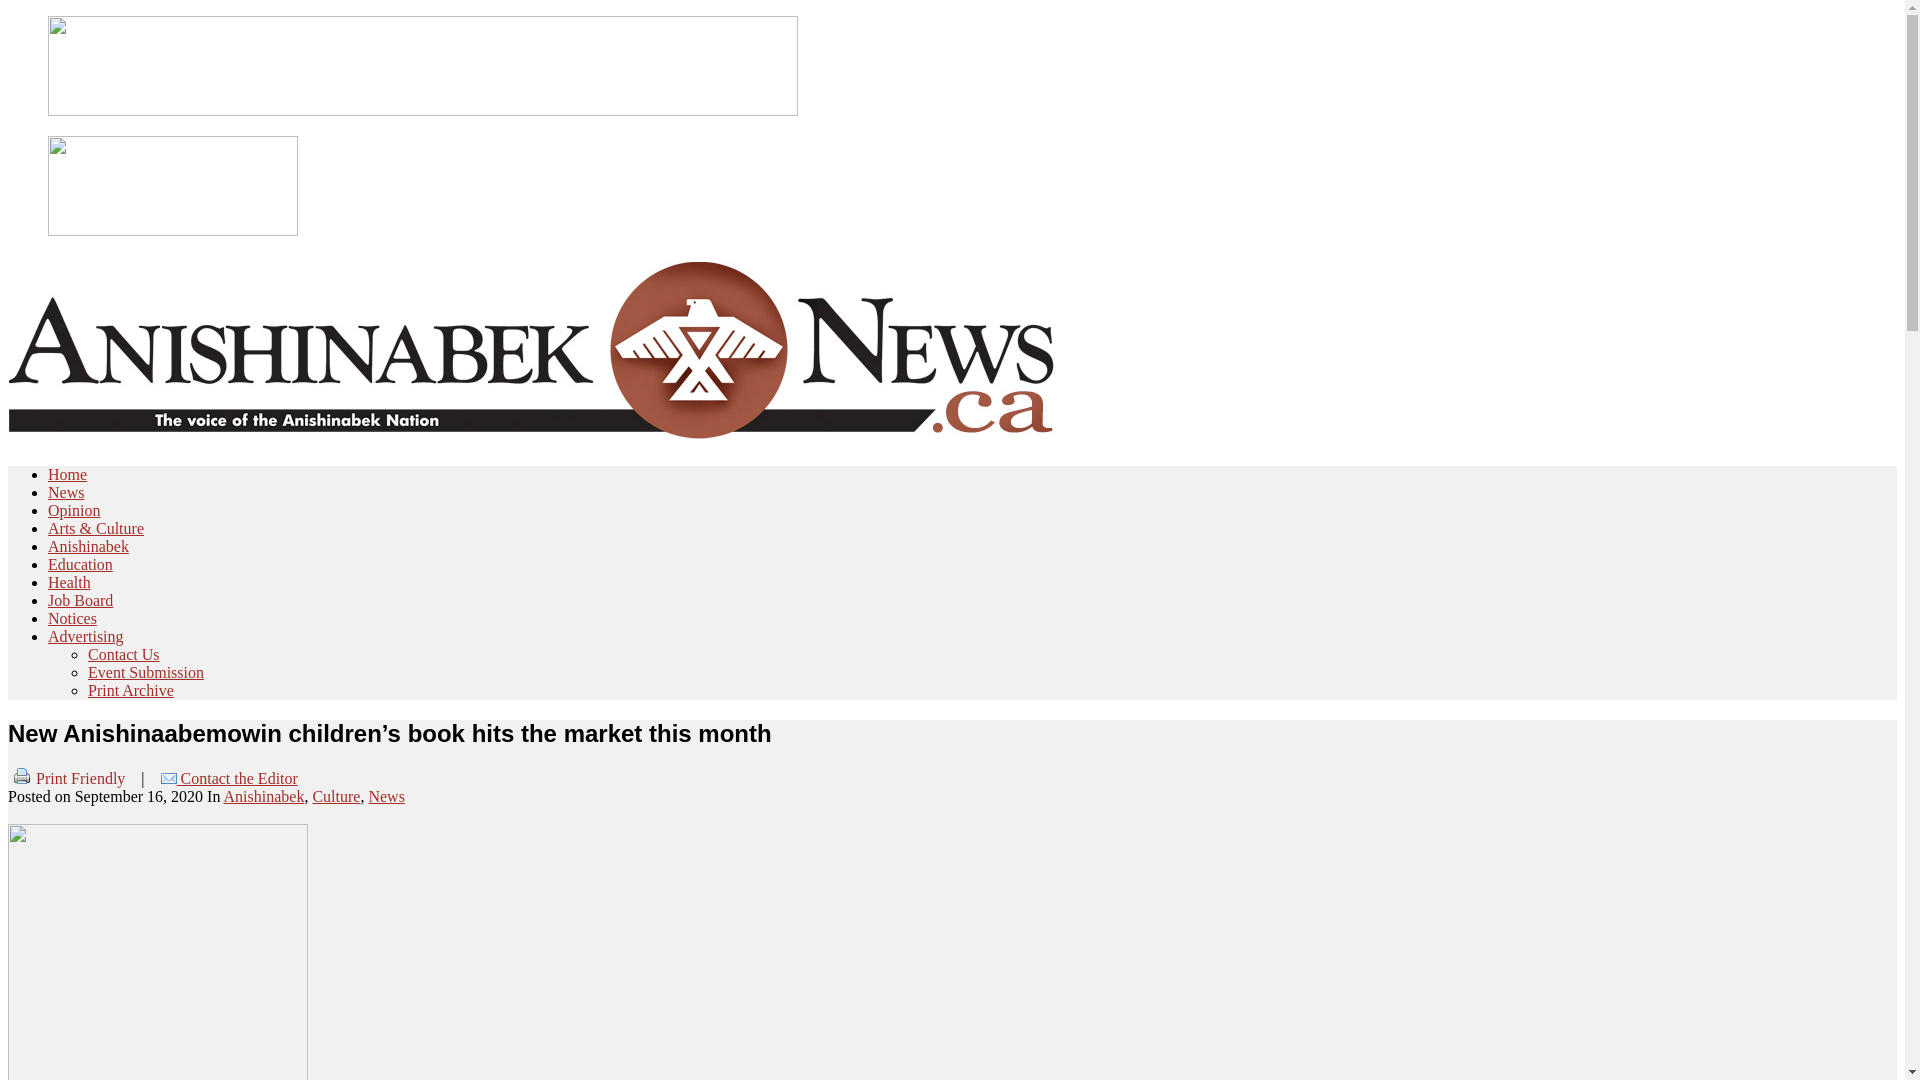  I want to click on Arts & Culture, so click(96, 528).